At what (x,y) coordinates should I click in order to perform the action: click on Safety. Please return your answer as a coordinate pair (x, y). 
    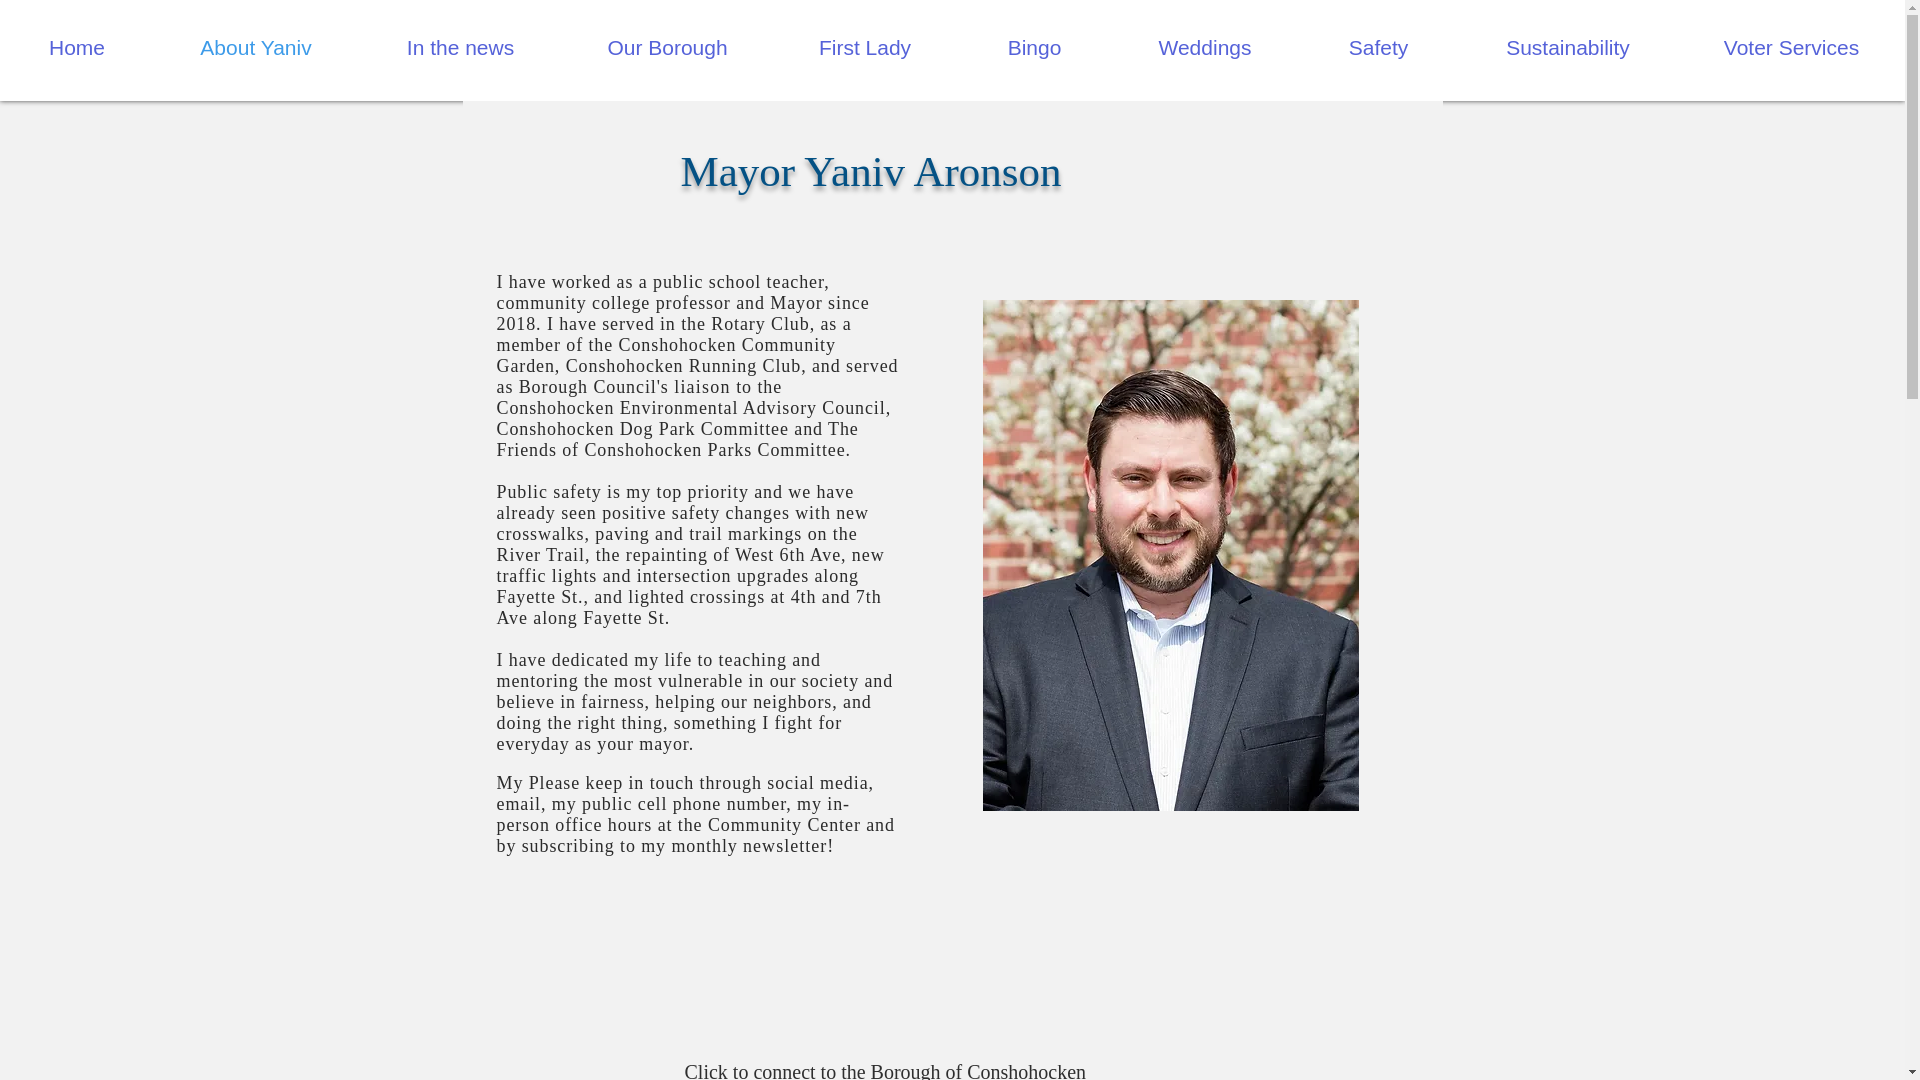
    Looking at the image, I should click on (1378, 48).